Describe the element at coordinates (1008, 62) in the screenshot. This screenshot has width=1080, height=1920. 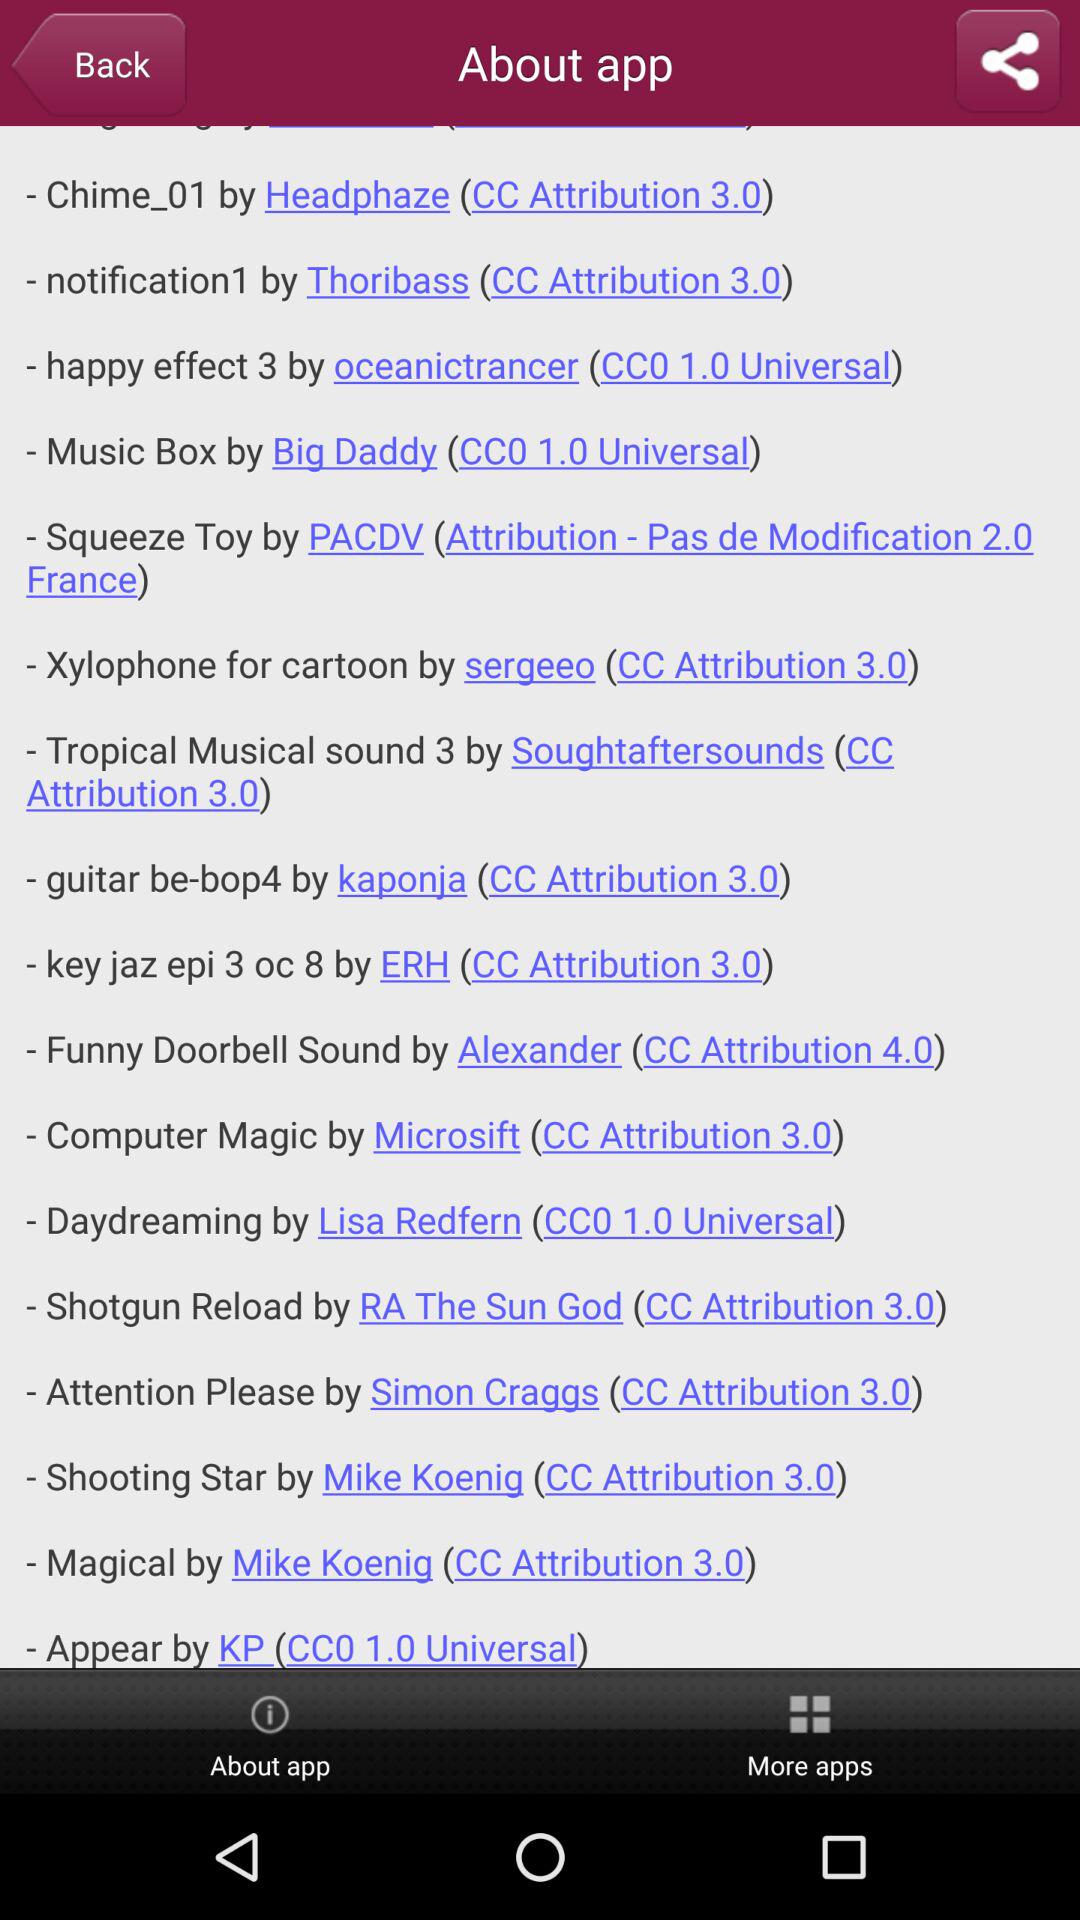
I see `press icon at the top right corner` at that location.